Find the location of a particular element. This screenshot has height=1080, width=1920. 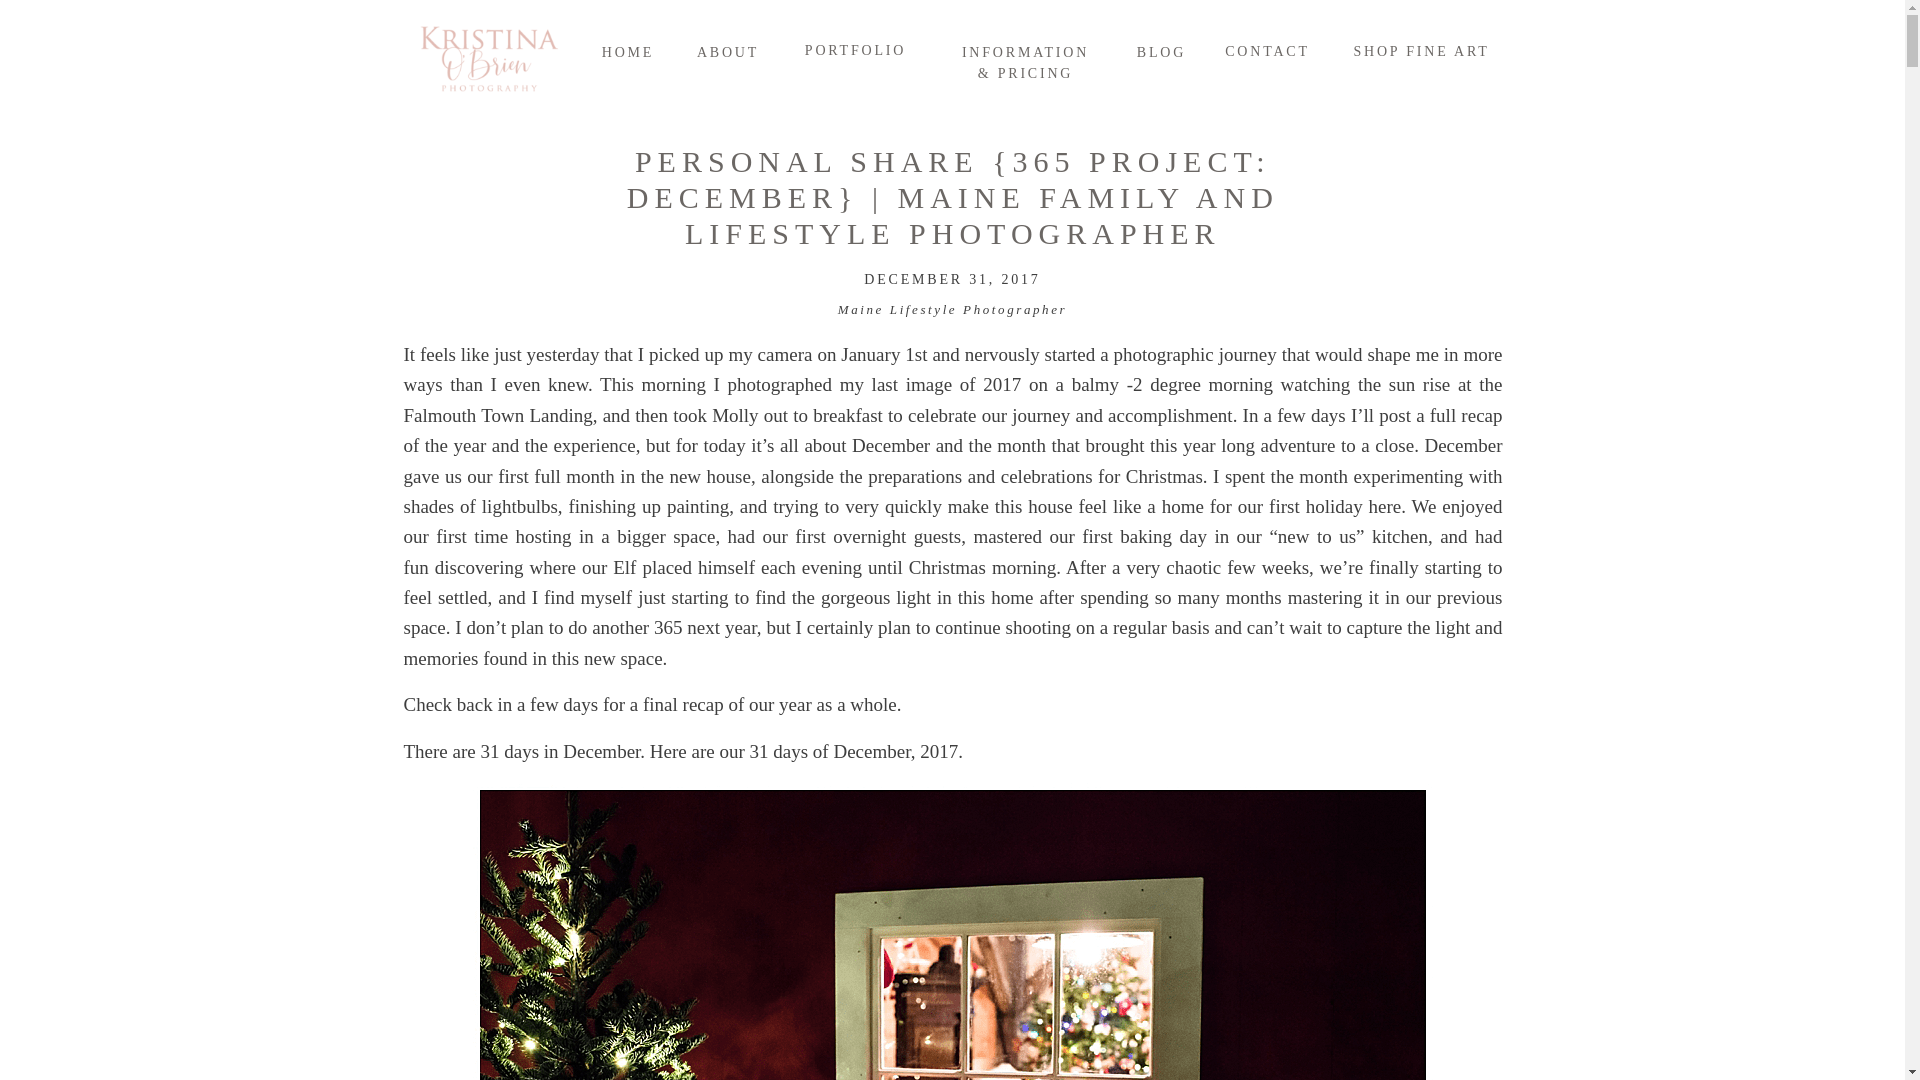

BLOG is located at coordinates (1161, 51).